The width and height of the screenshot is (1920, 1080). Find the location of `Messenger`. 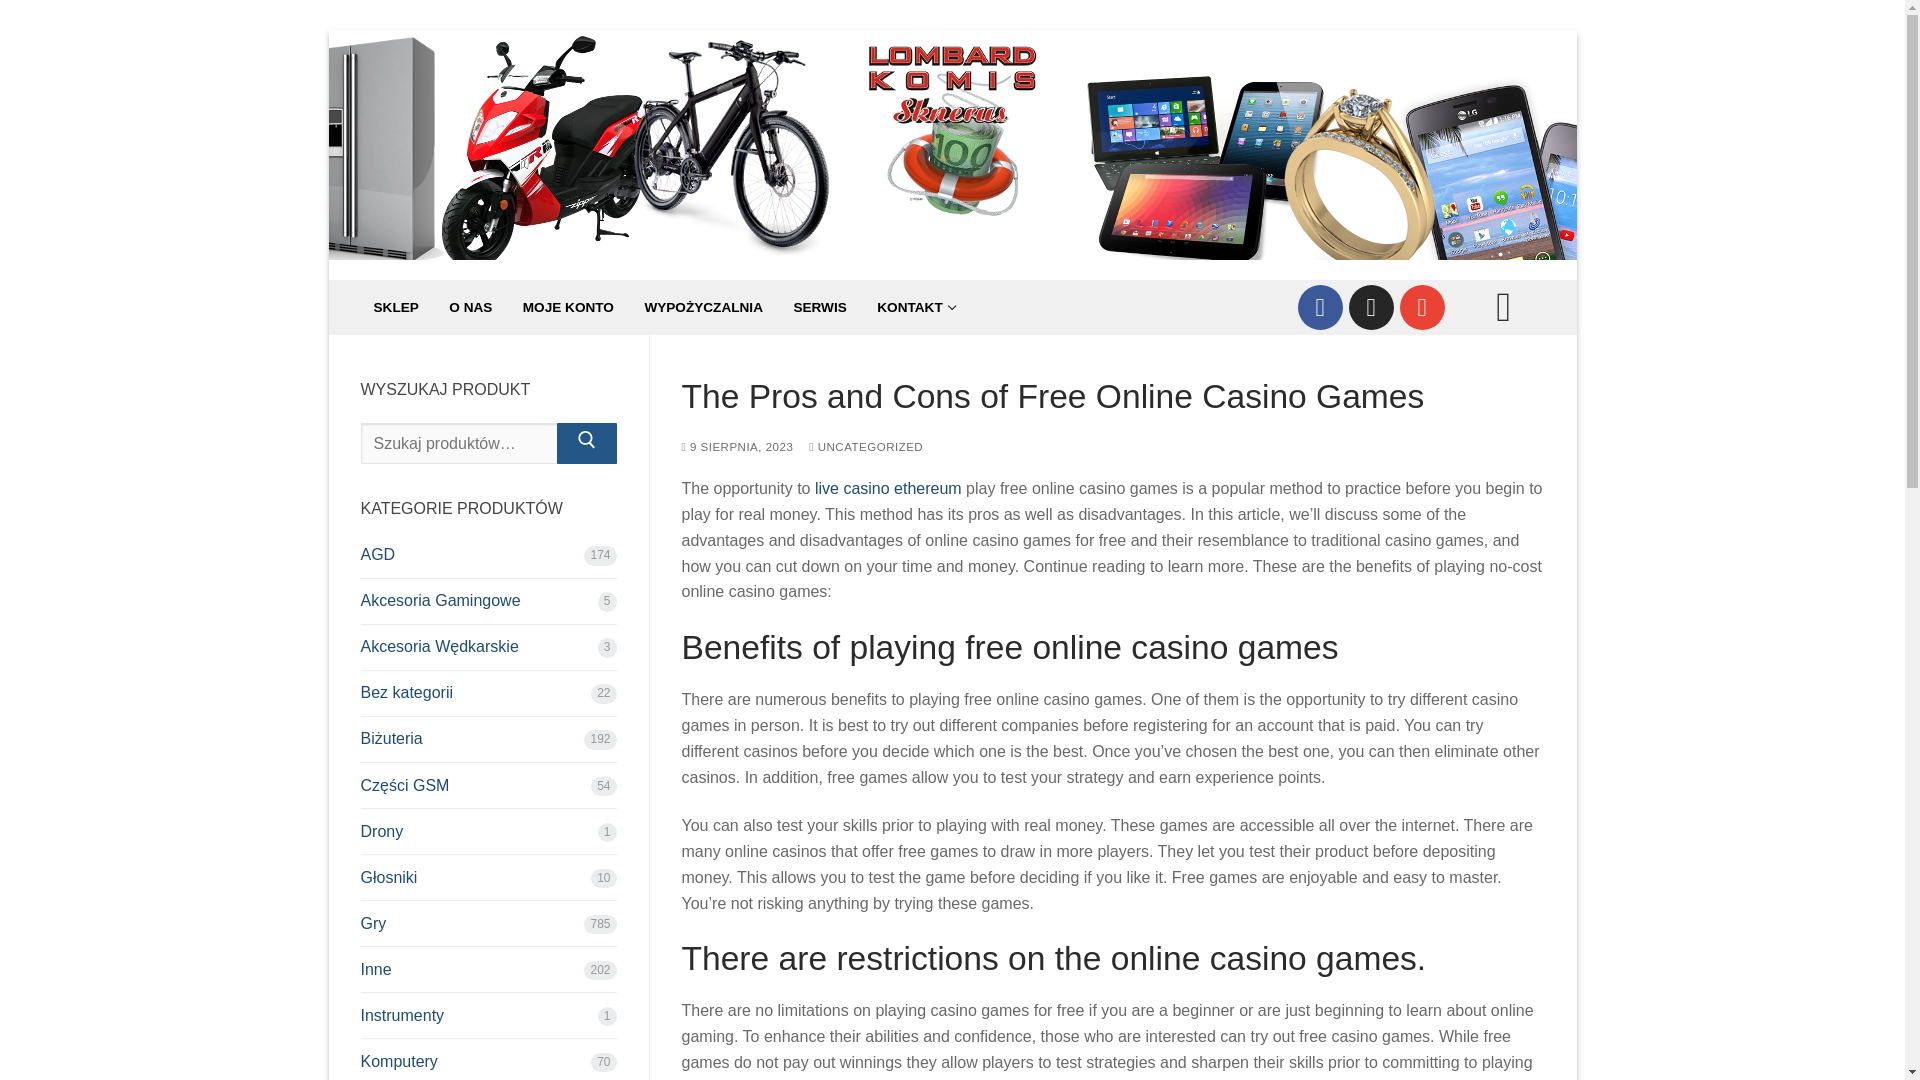

Messenger is located at coordinates (1422, 306).